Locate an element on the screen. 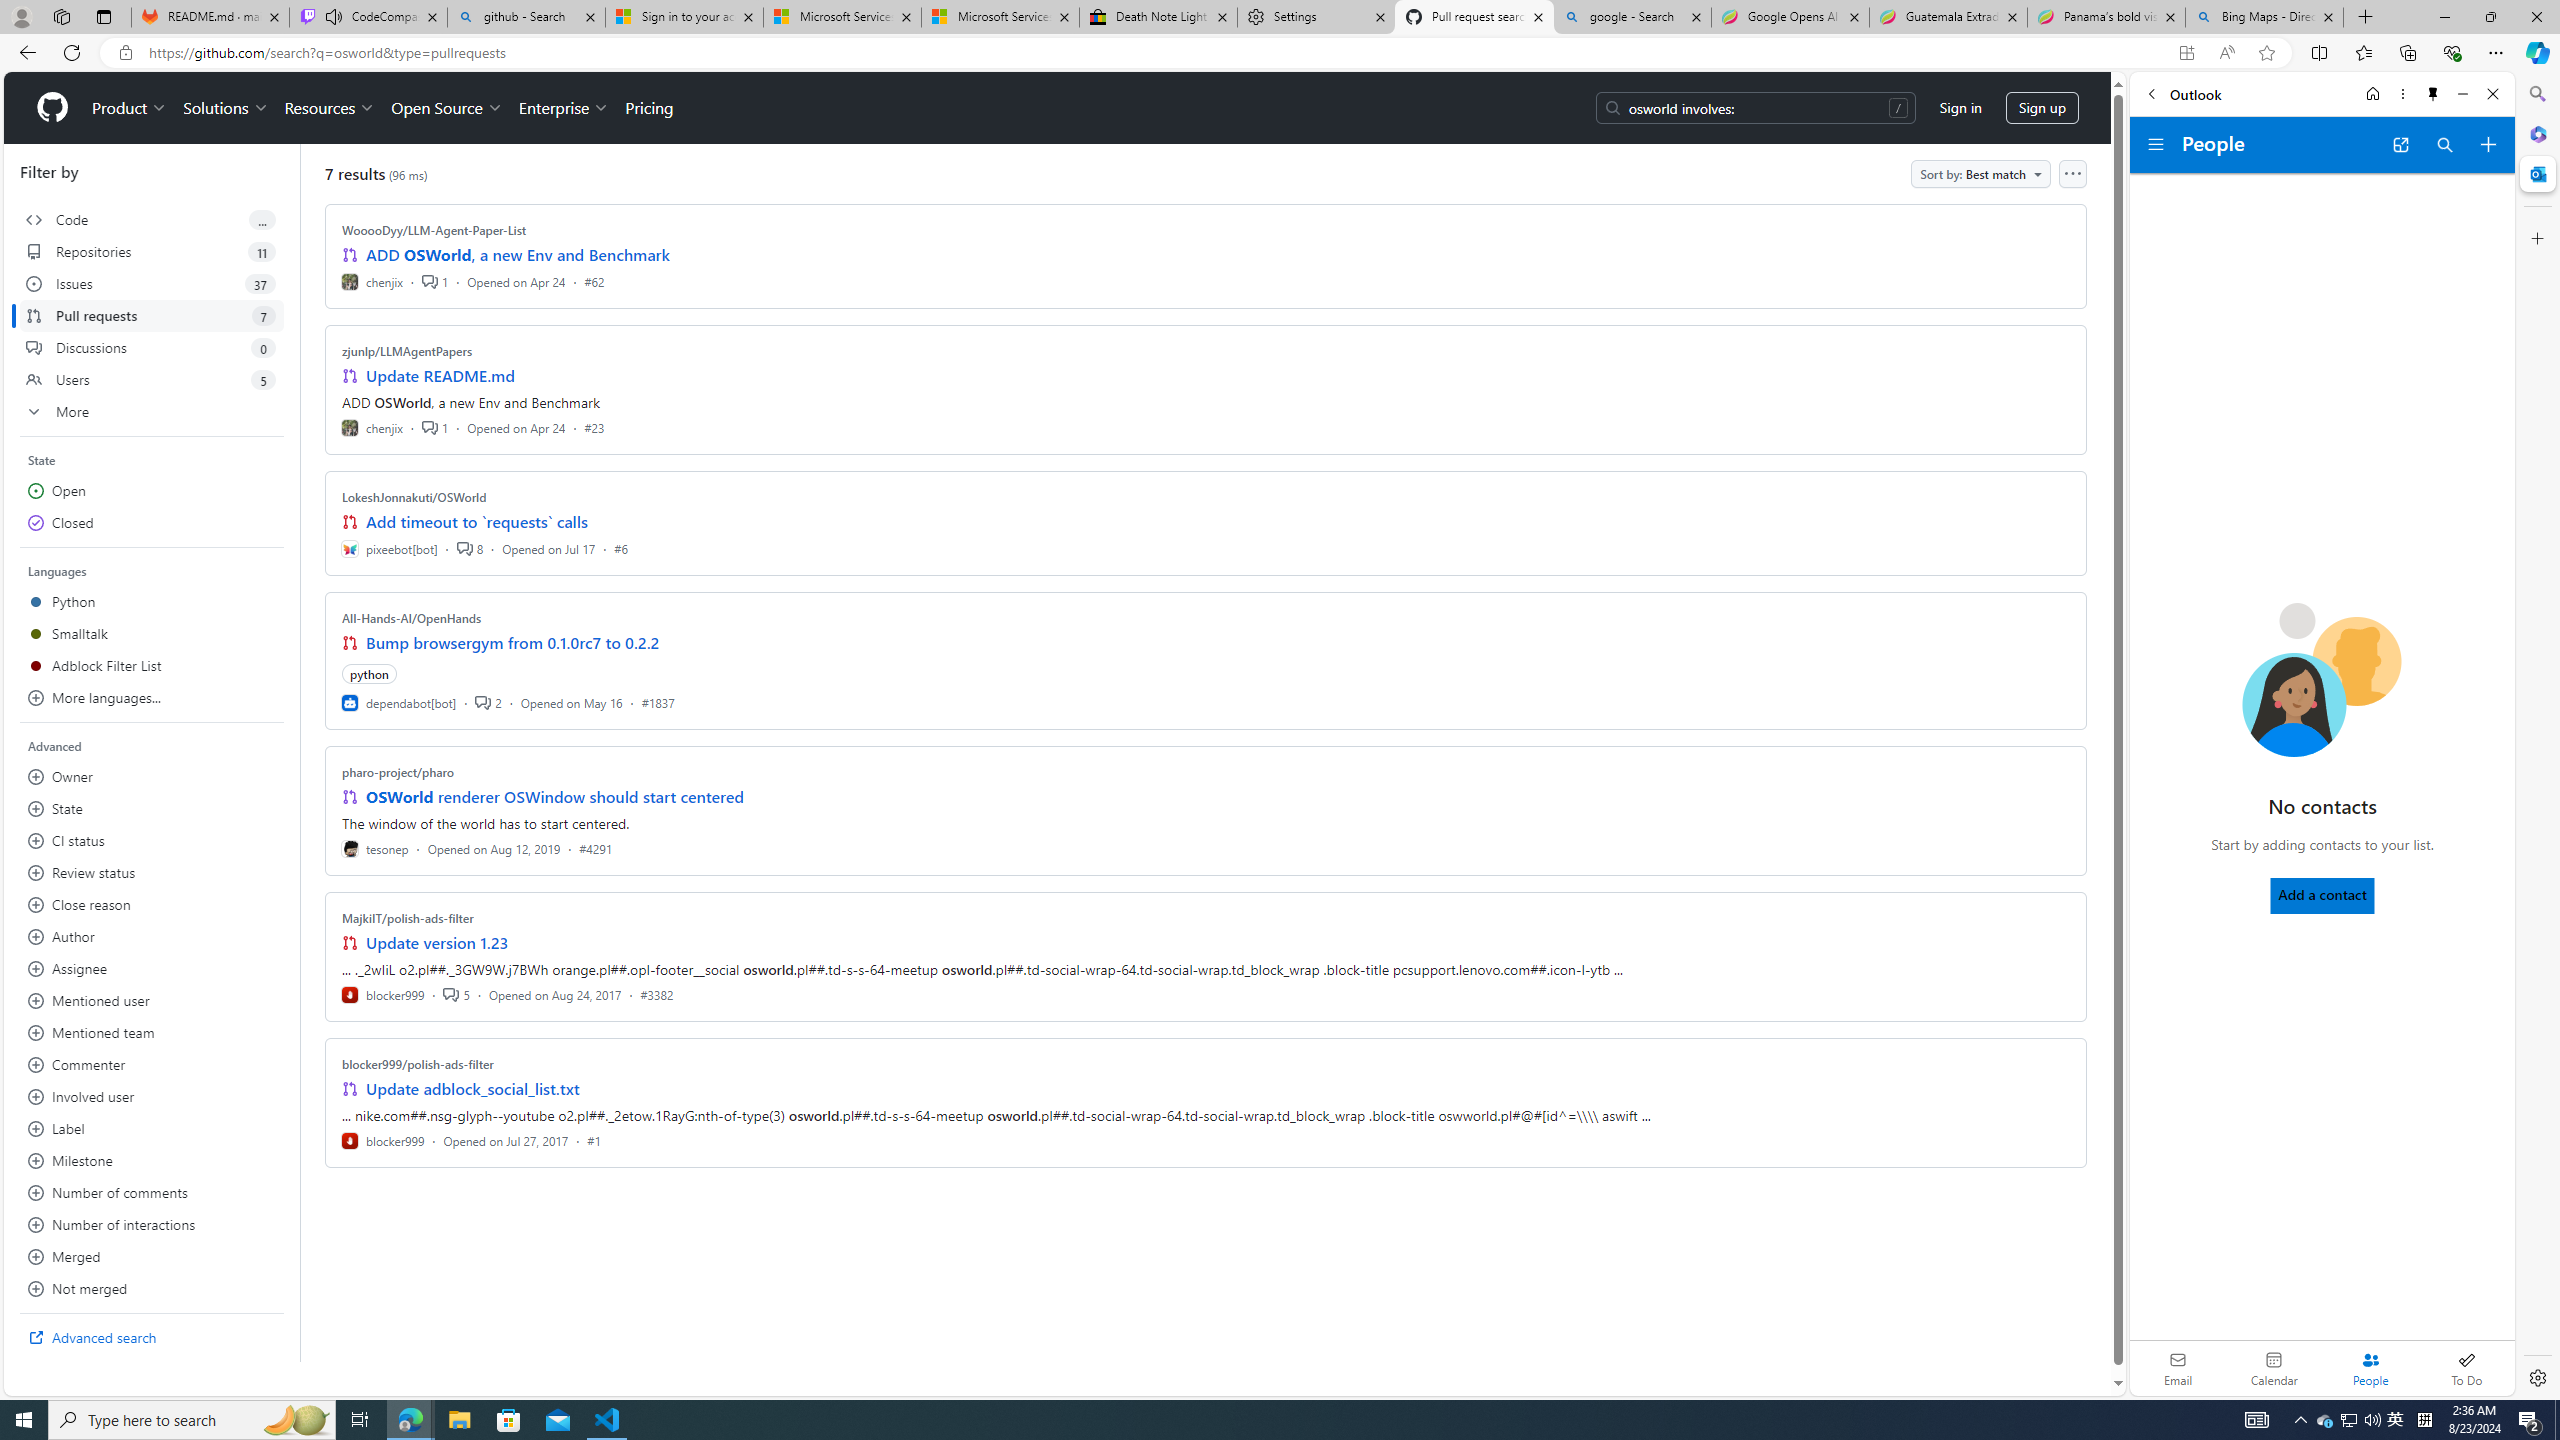  5 is located at coordinates (456, 994).